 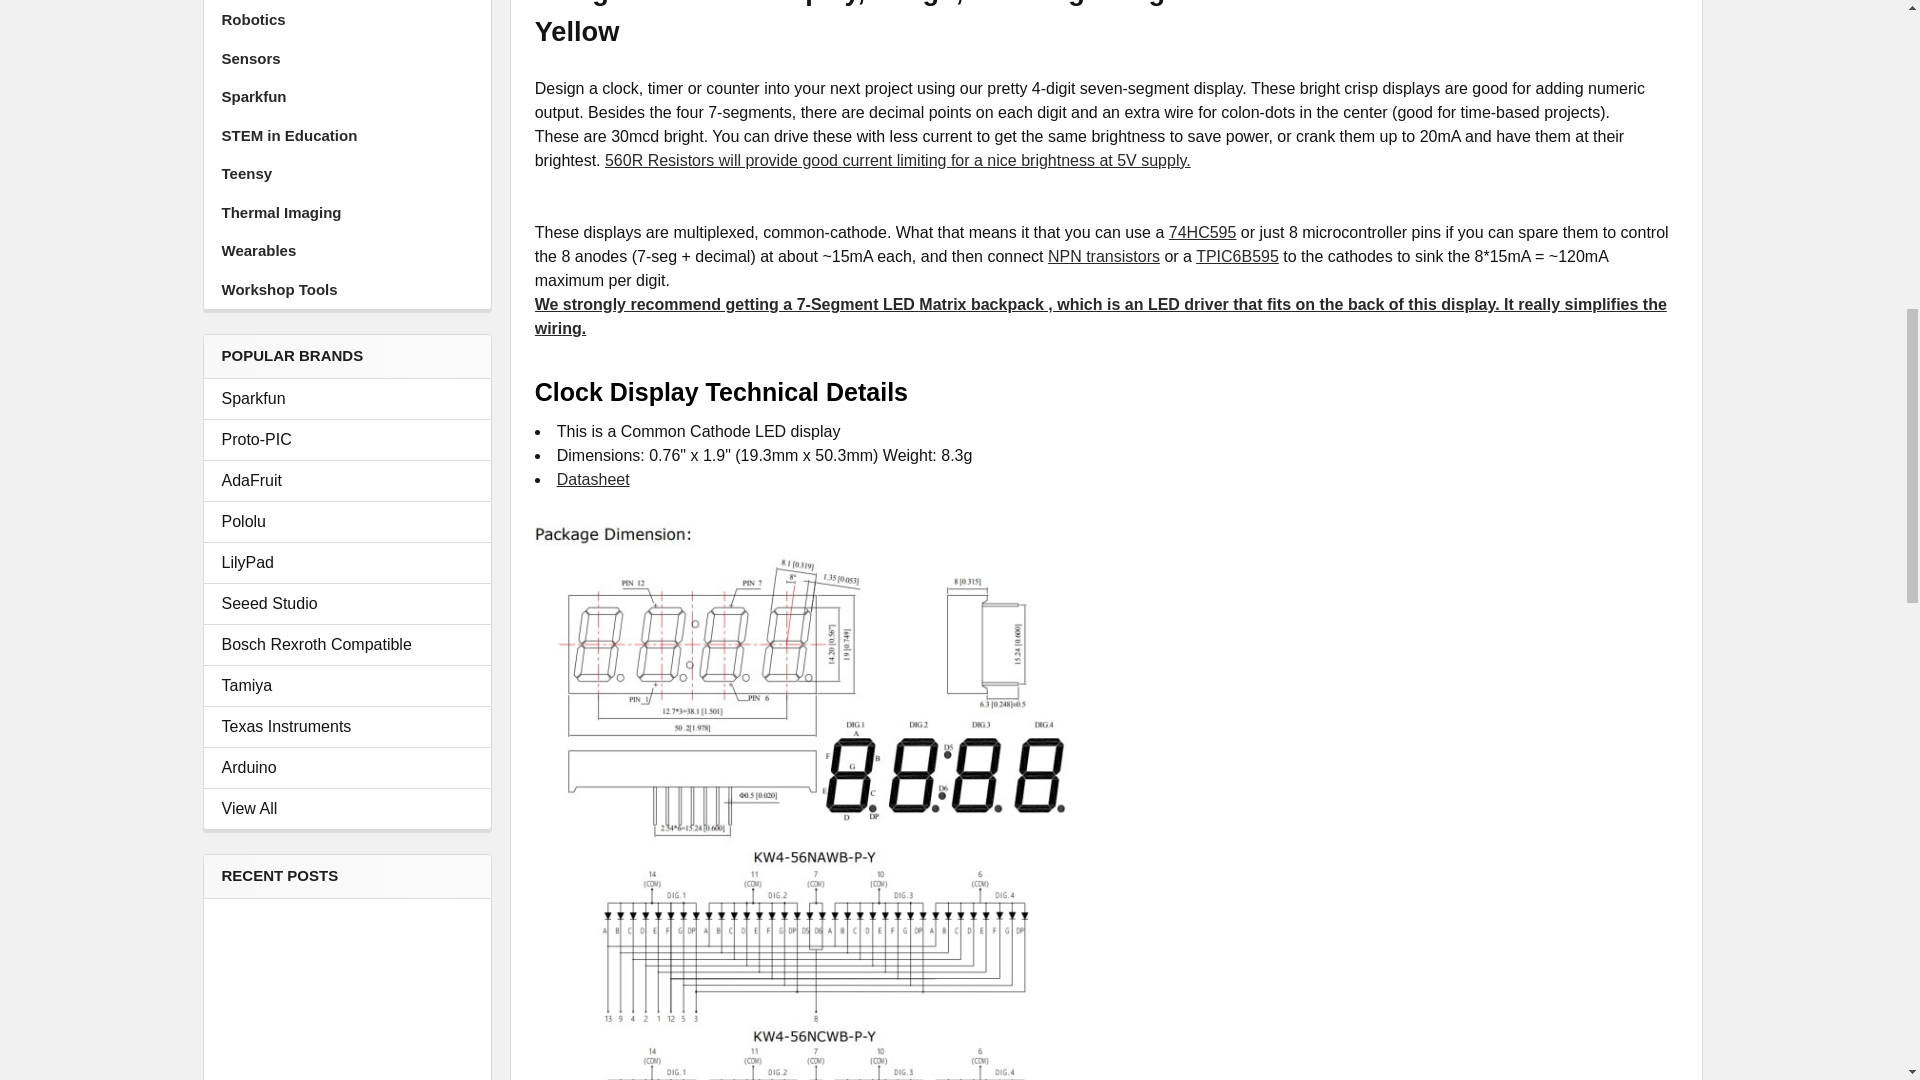 I want to click on Seeed Studio, so click(x=347, y=603).